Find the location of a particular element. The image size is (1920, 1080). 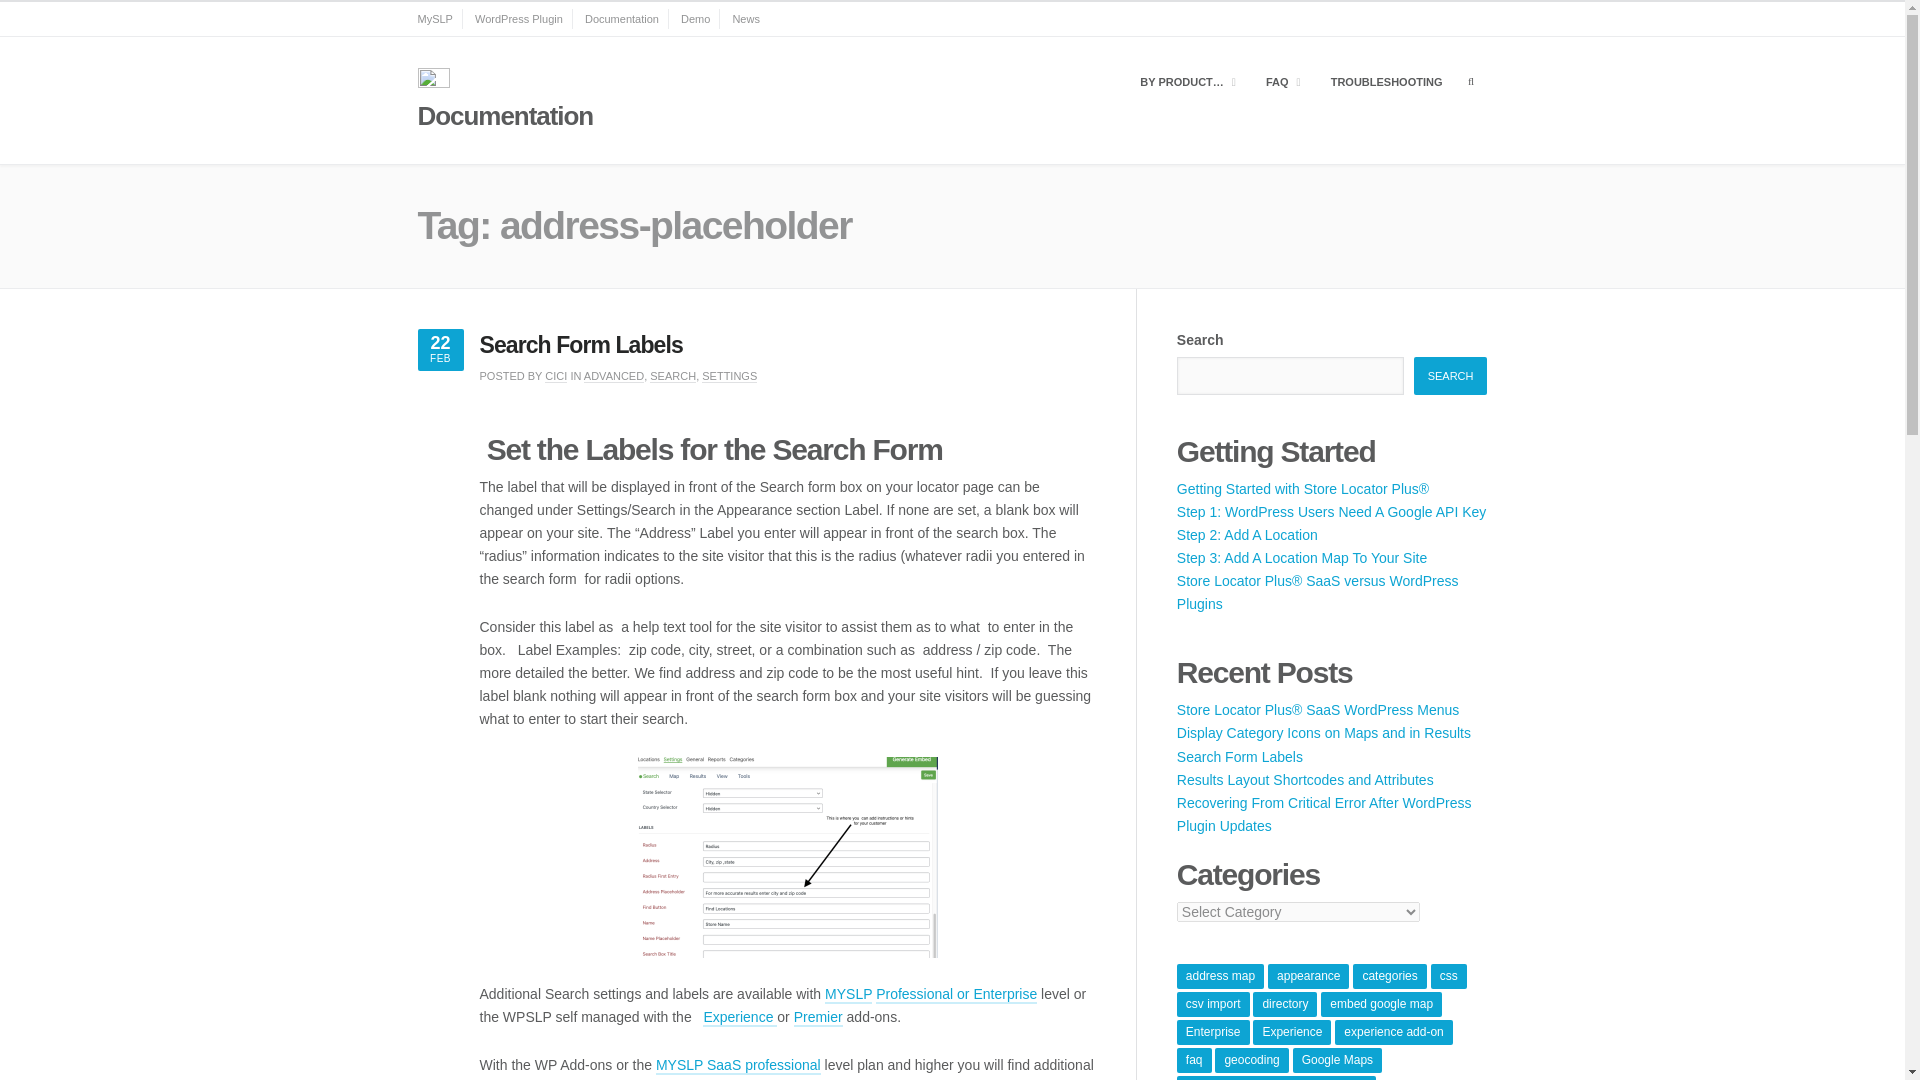

Experience is located at coordinates (740, 1018).